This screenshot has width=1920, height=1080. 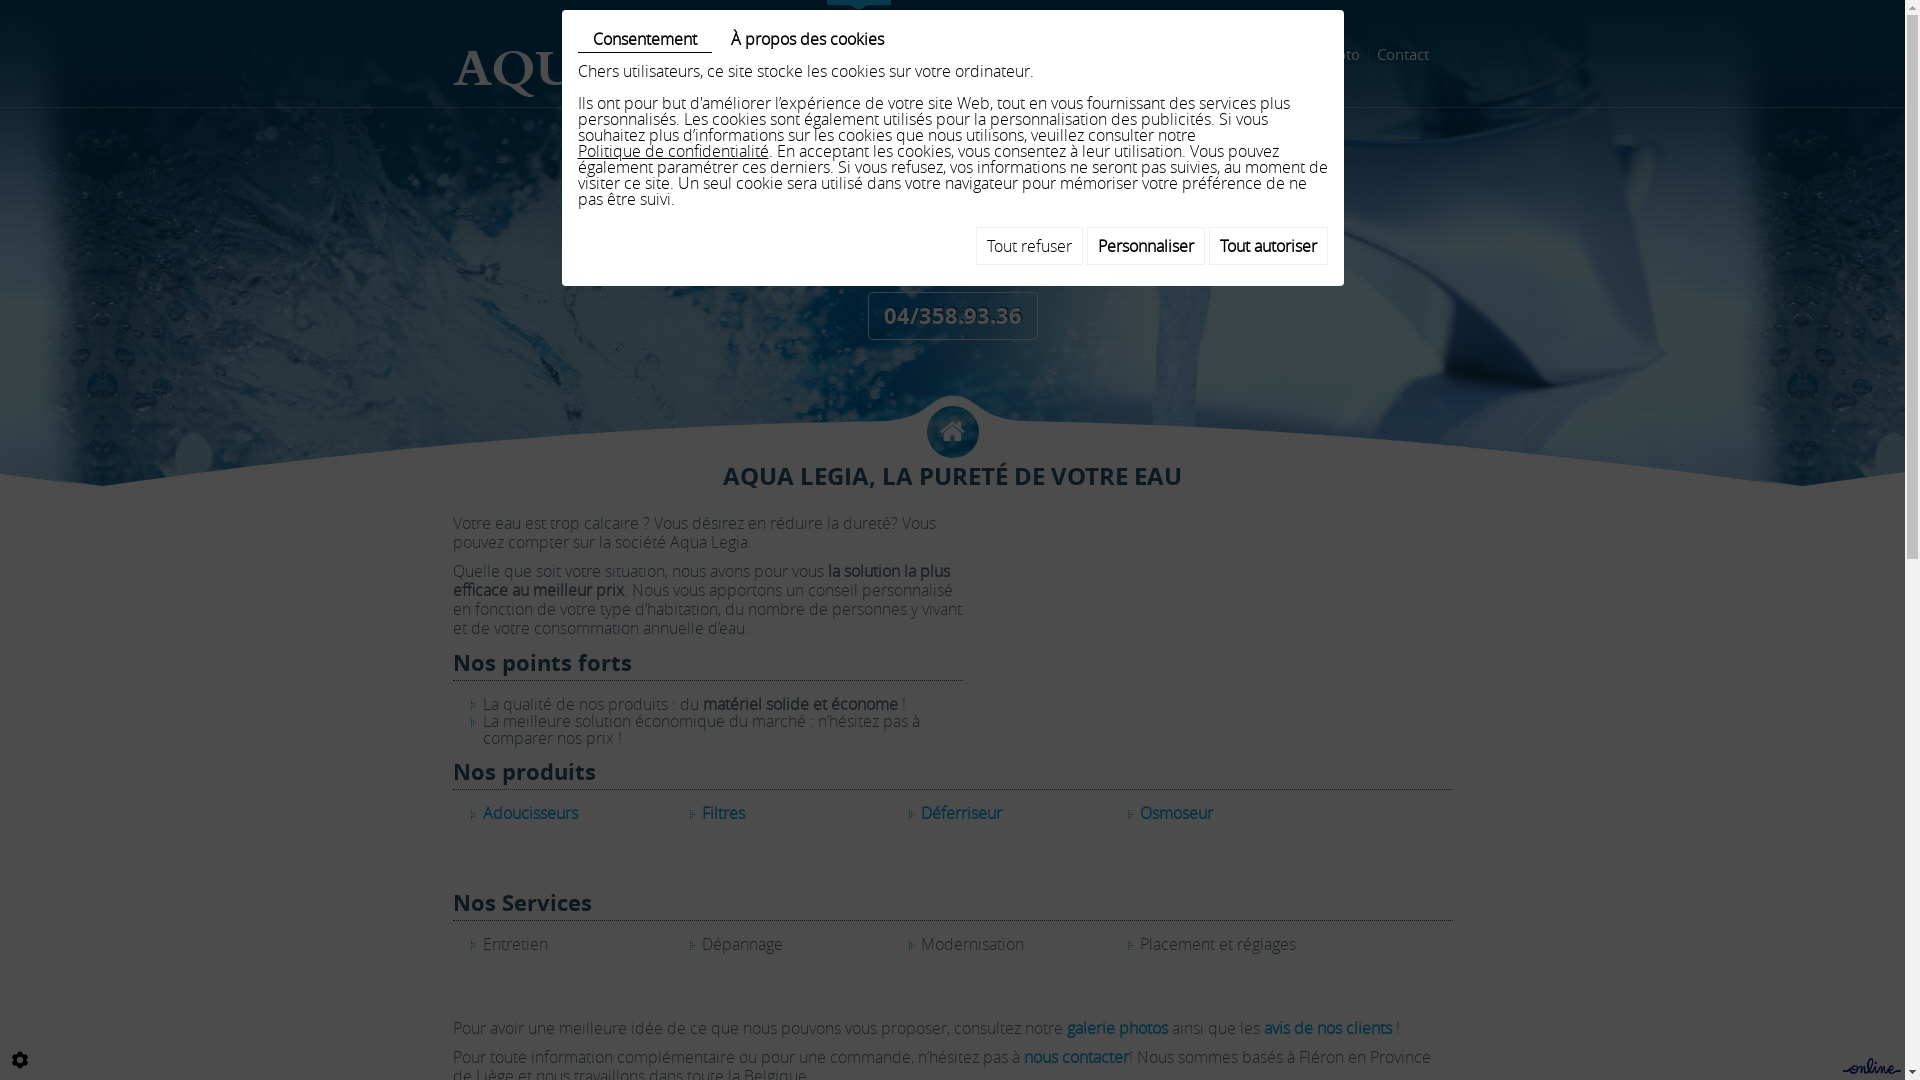 I want to click on Adoucisseurs, so click(x=945, y=54).